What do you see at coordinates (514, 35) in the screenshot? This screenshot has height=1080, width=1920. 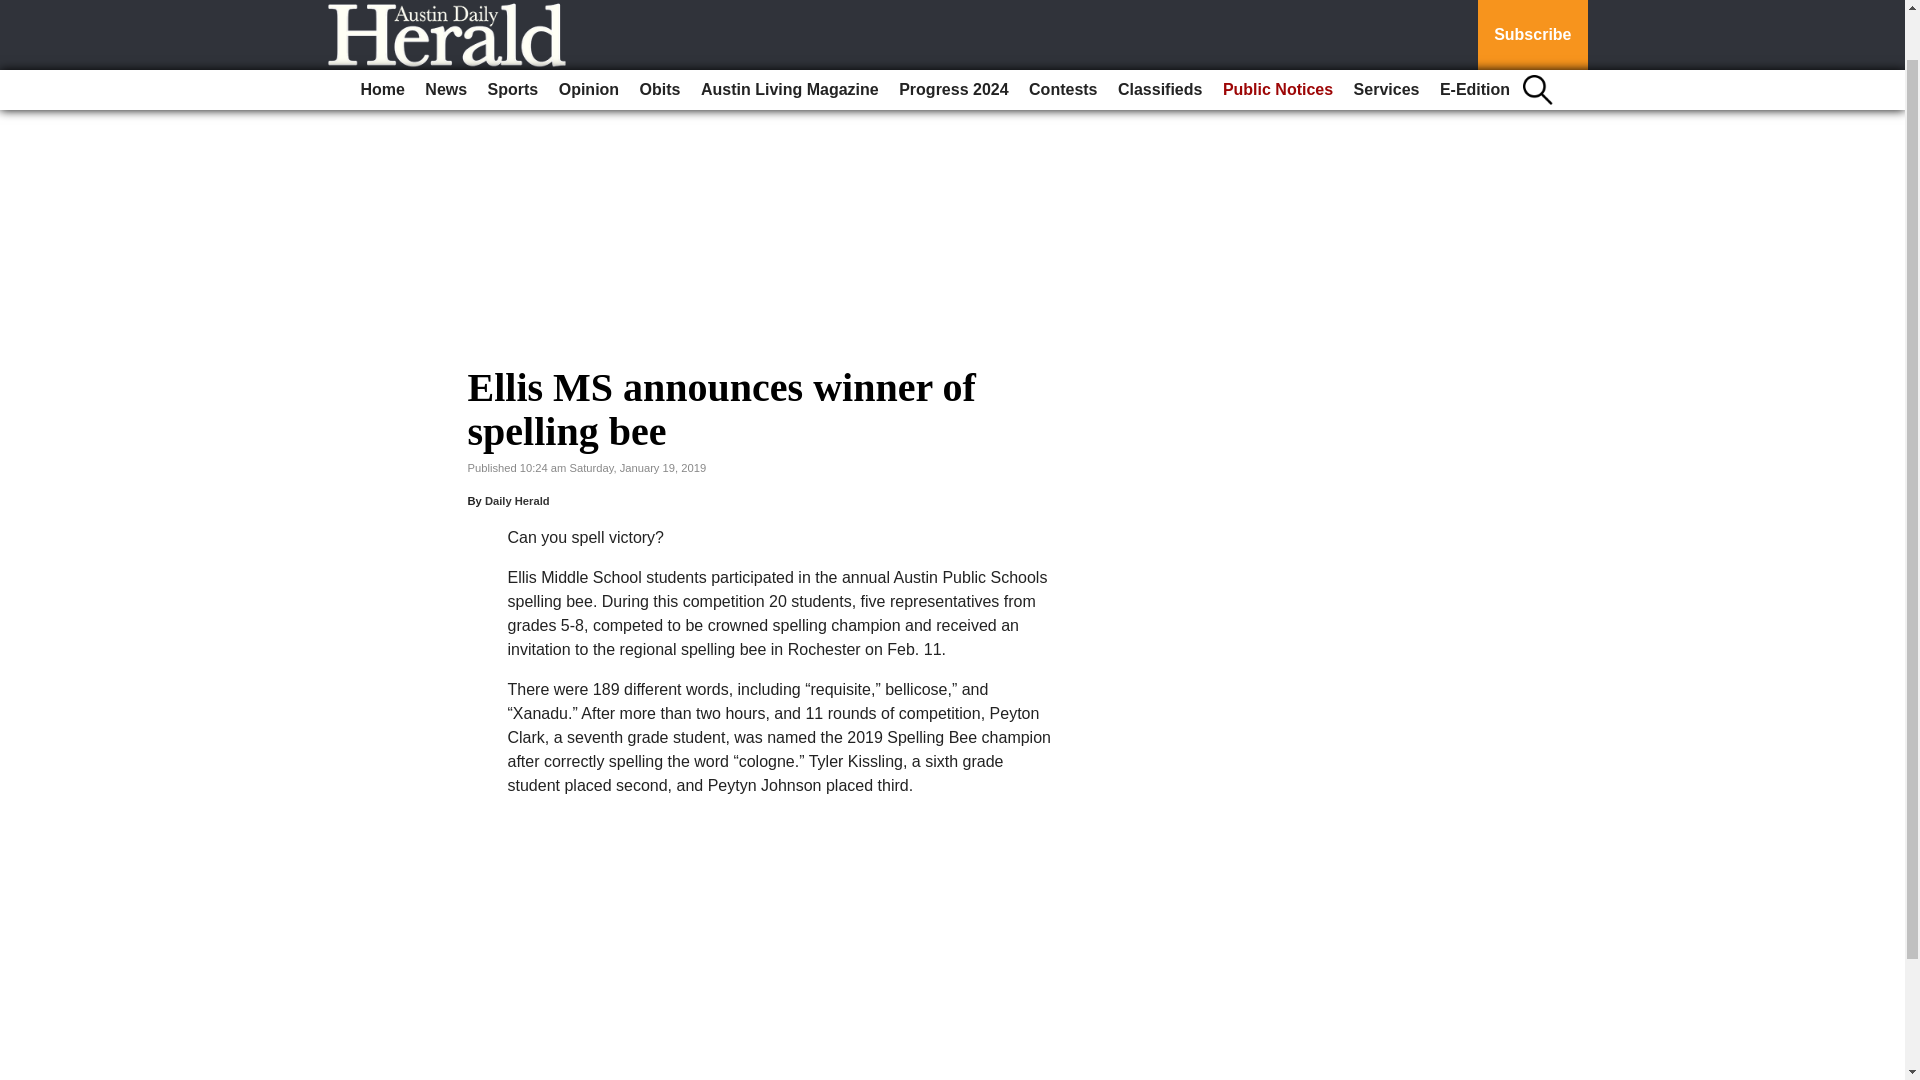 I see `Sports` at bounding box center [514, 35].